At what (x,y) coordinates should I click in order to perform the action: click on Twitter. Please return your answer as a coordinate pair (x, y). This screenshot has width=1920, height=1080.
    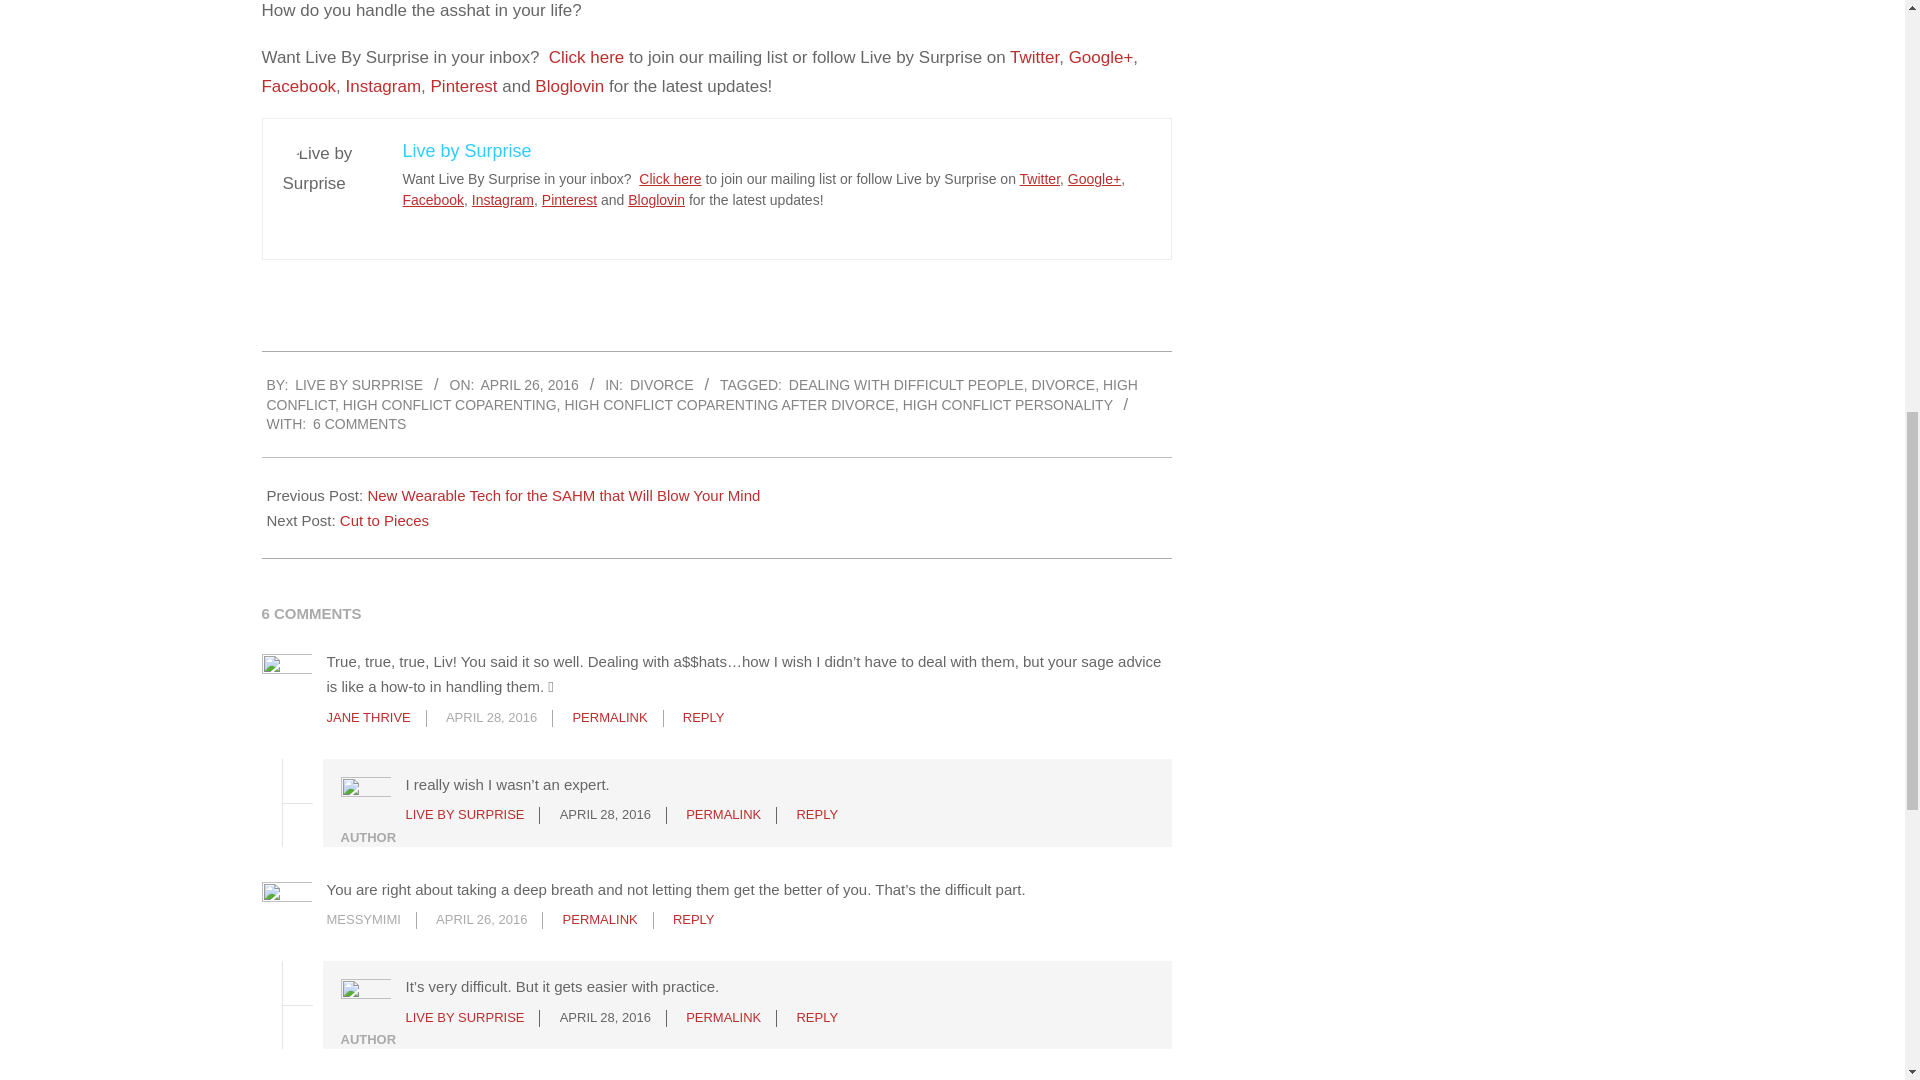
    Looking at the image, I should click on (1034, 56).